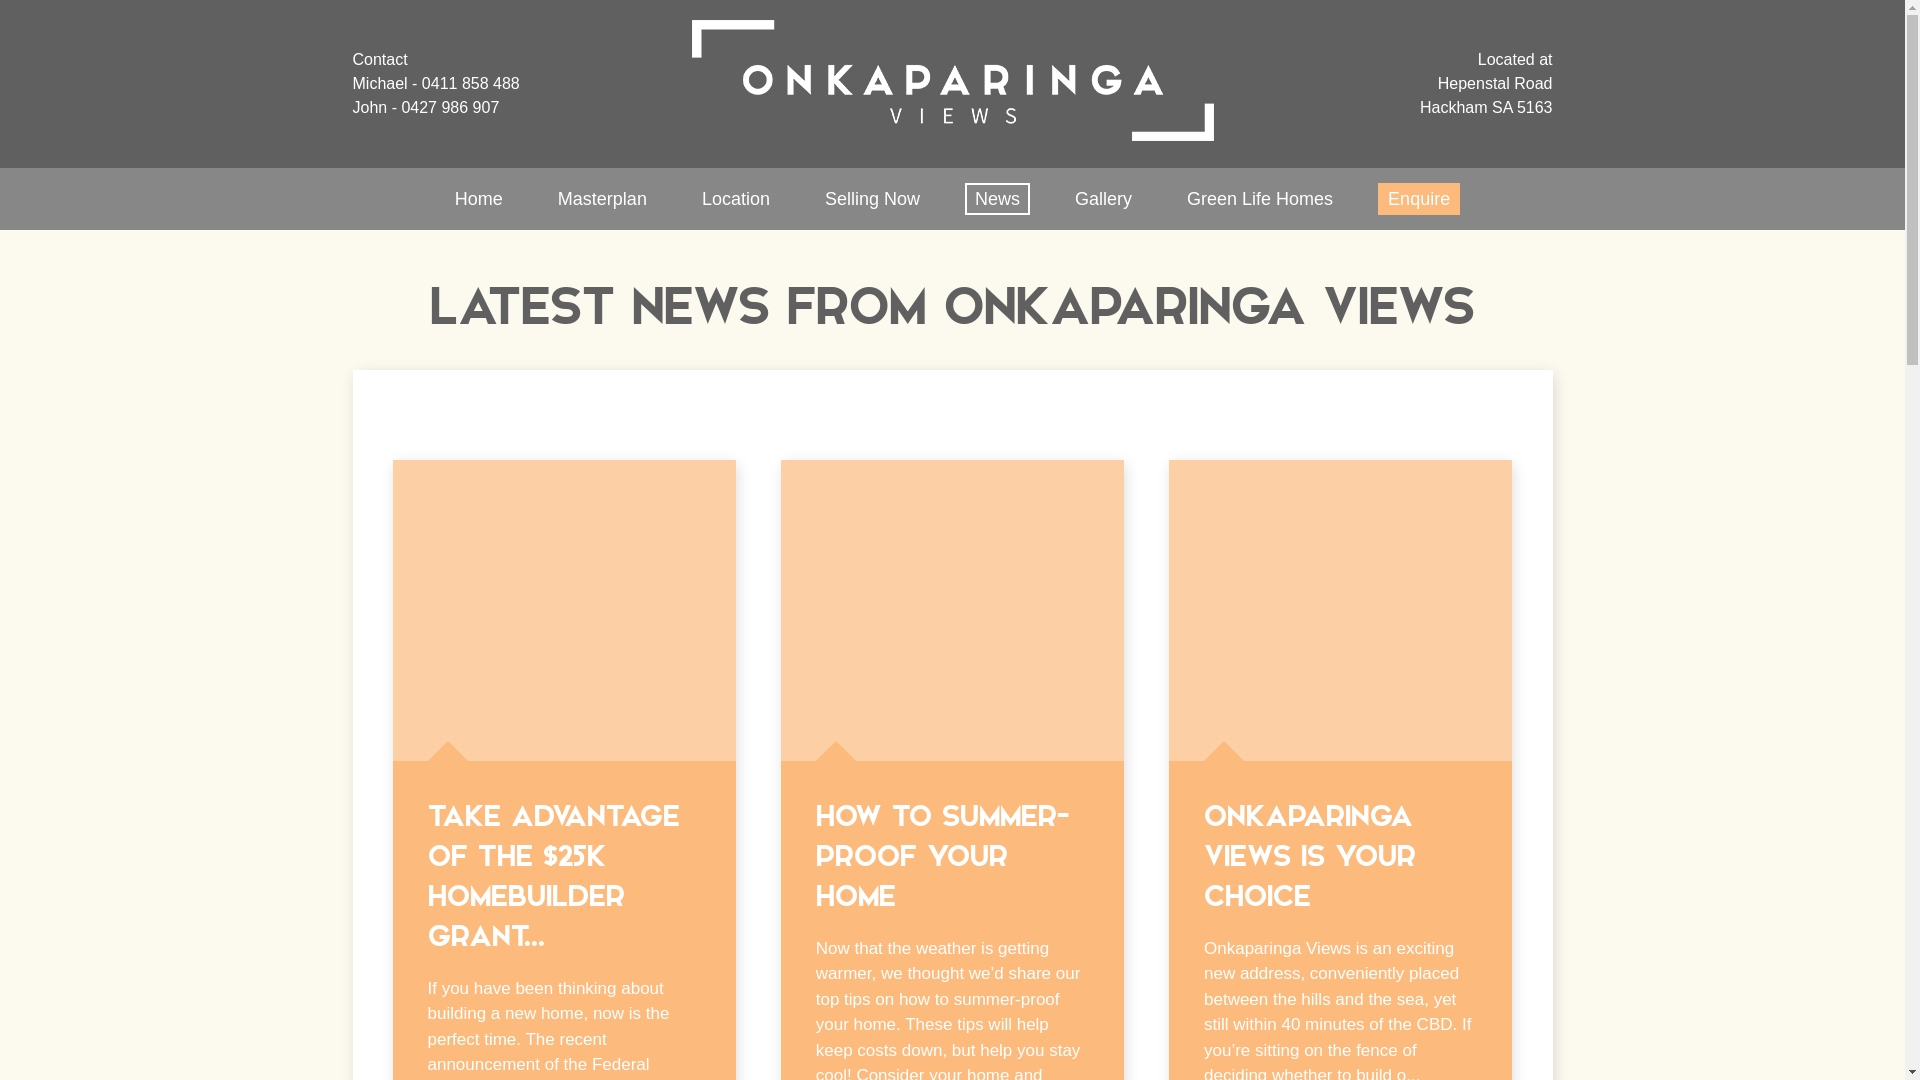 The height and width of the screenshot is (1080, 1920). What do you see at coordinates (1419, 199) in the screenshot?
I see `Enquire` at bounding box center [1419, 199].